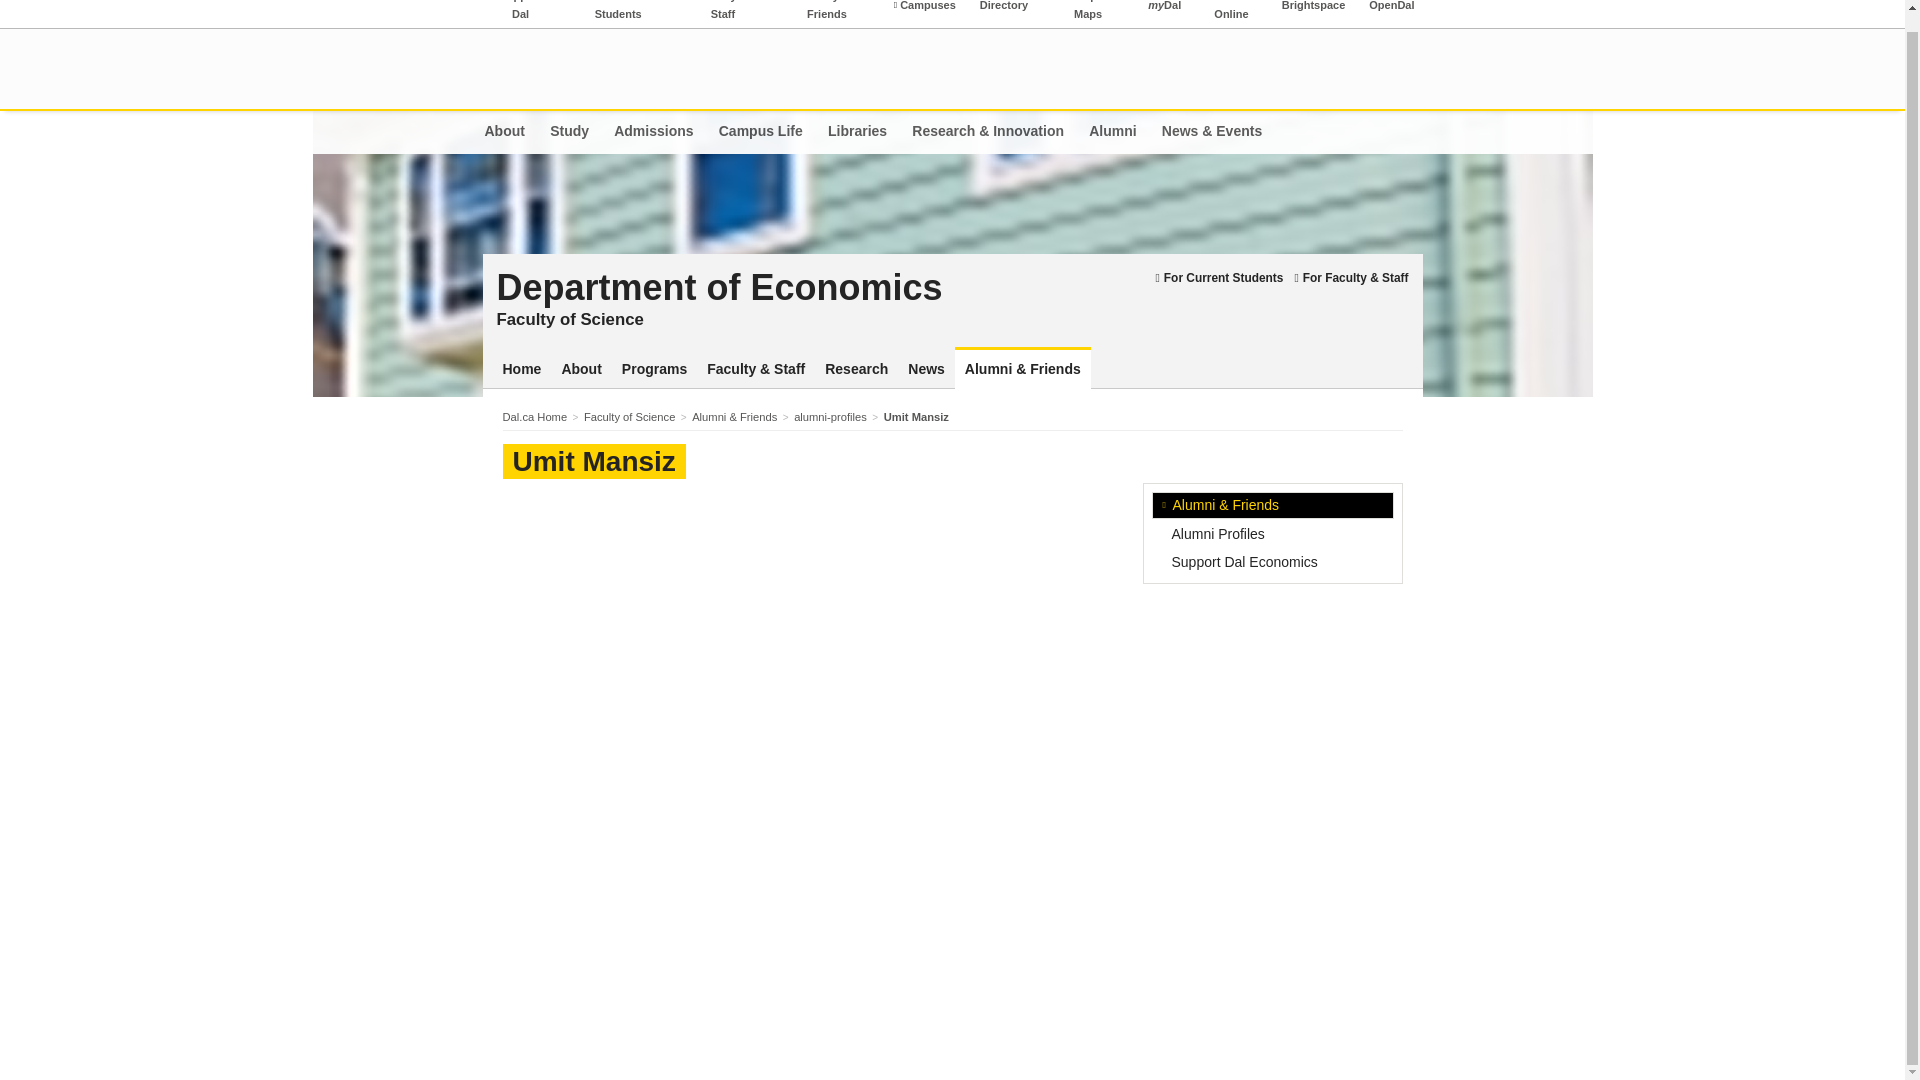 This screenshot has height=1080, width=1920. Describe the element at coordinates (654, 132) in the screenshot. I see `Admissions` at that location.